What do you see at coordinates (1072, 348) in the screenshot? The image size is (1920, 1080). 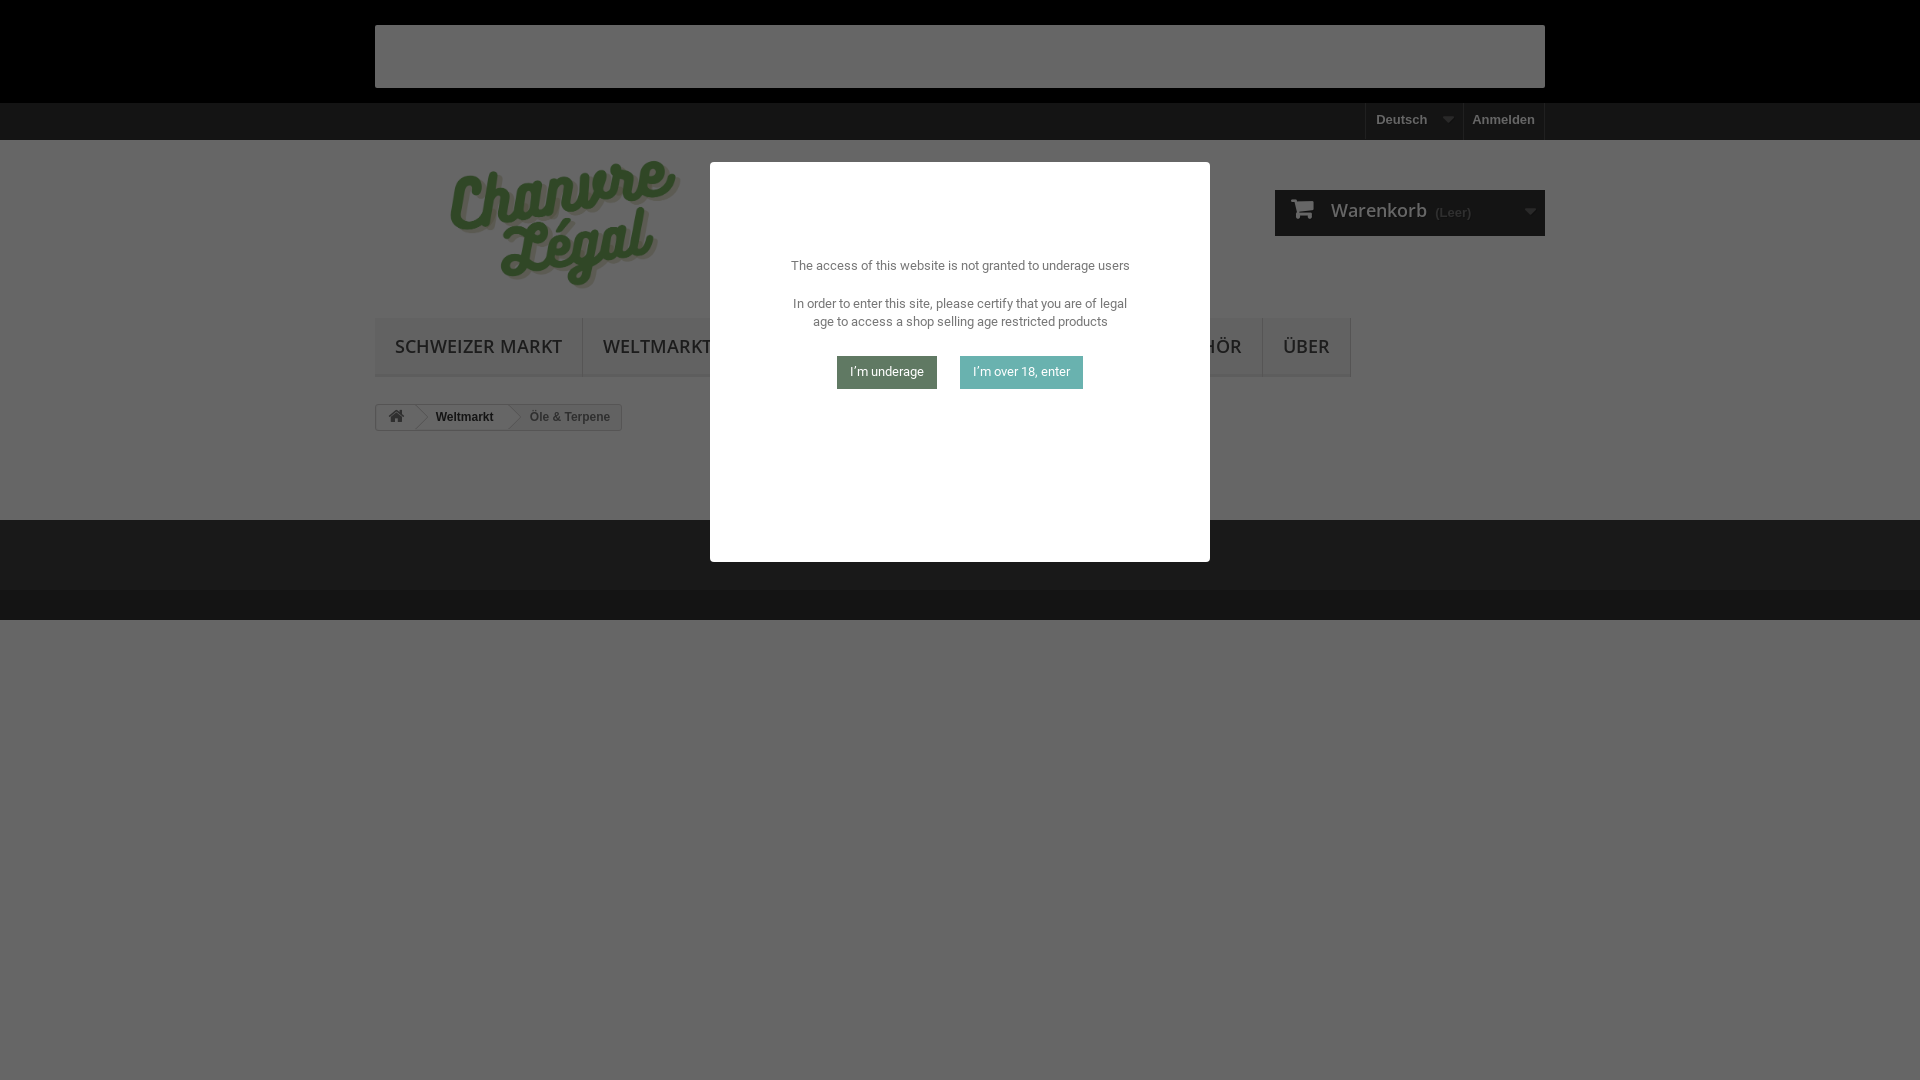 I see `KOSMETIK` at bounding box center [1072, 348].